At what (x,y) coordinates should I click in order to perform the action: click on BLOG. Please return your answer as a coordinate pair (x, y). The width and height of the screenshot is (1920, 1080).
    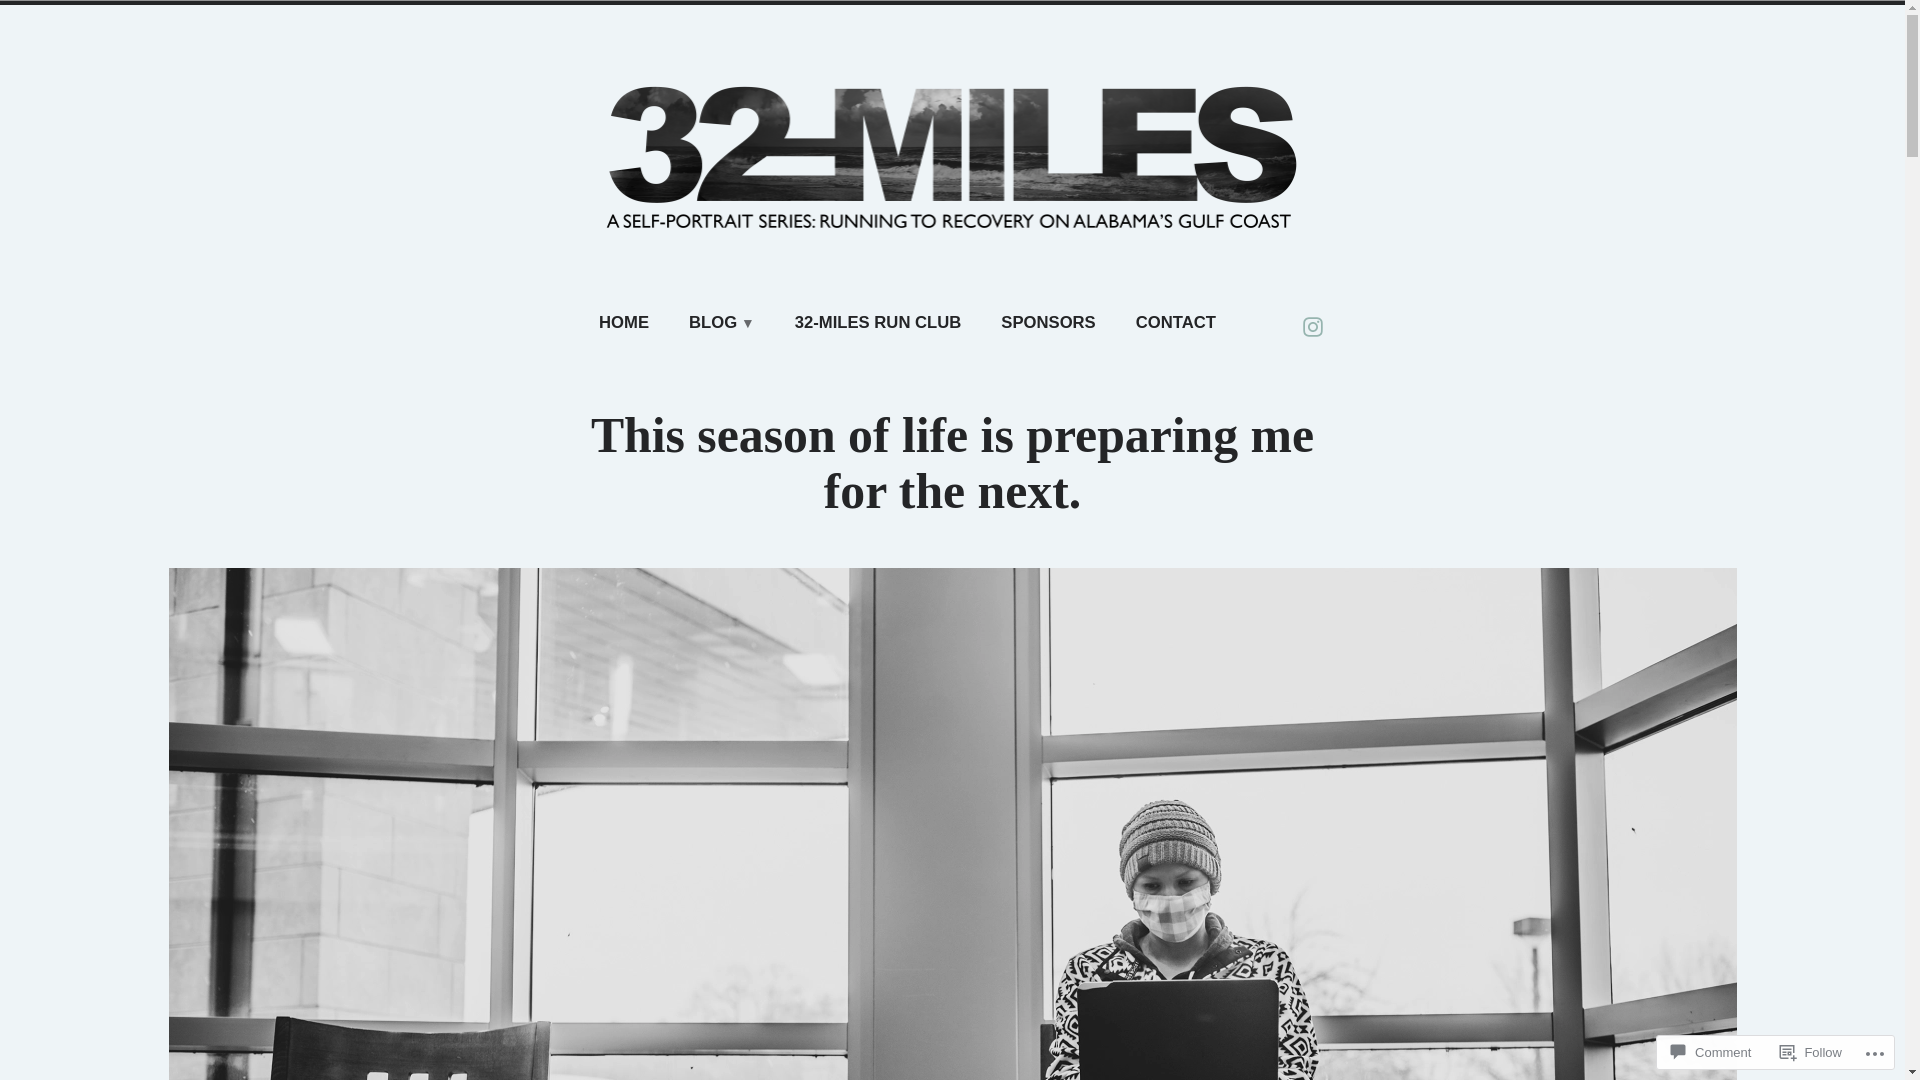
    Looking at the image, I should click on (722, 324).